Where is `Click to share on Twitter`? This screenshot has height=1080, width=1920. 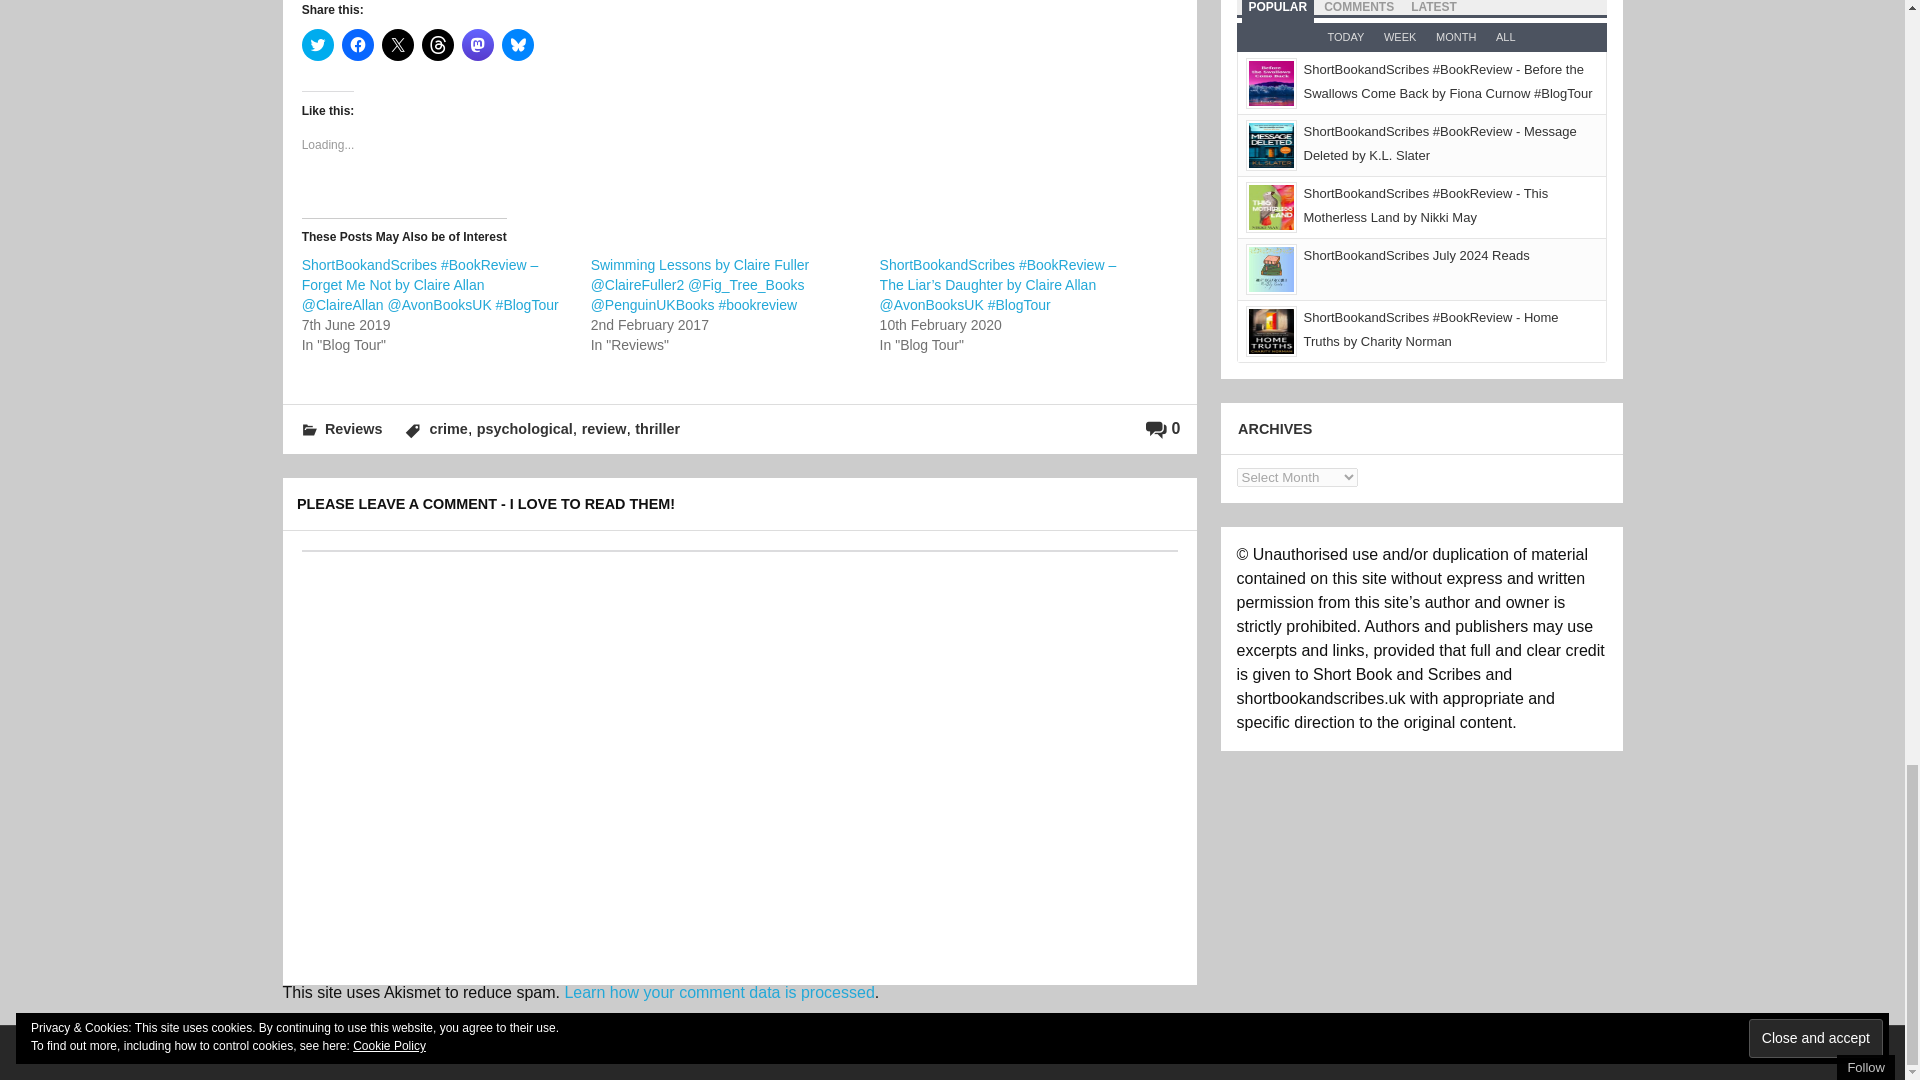
Click to share on Twitter is located at coordinates (318, 44).